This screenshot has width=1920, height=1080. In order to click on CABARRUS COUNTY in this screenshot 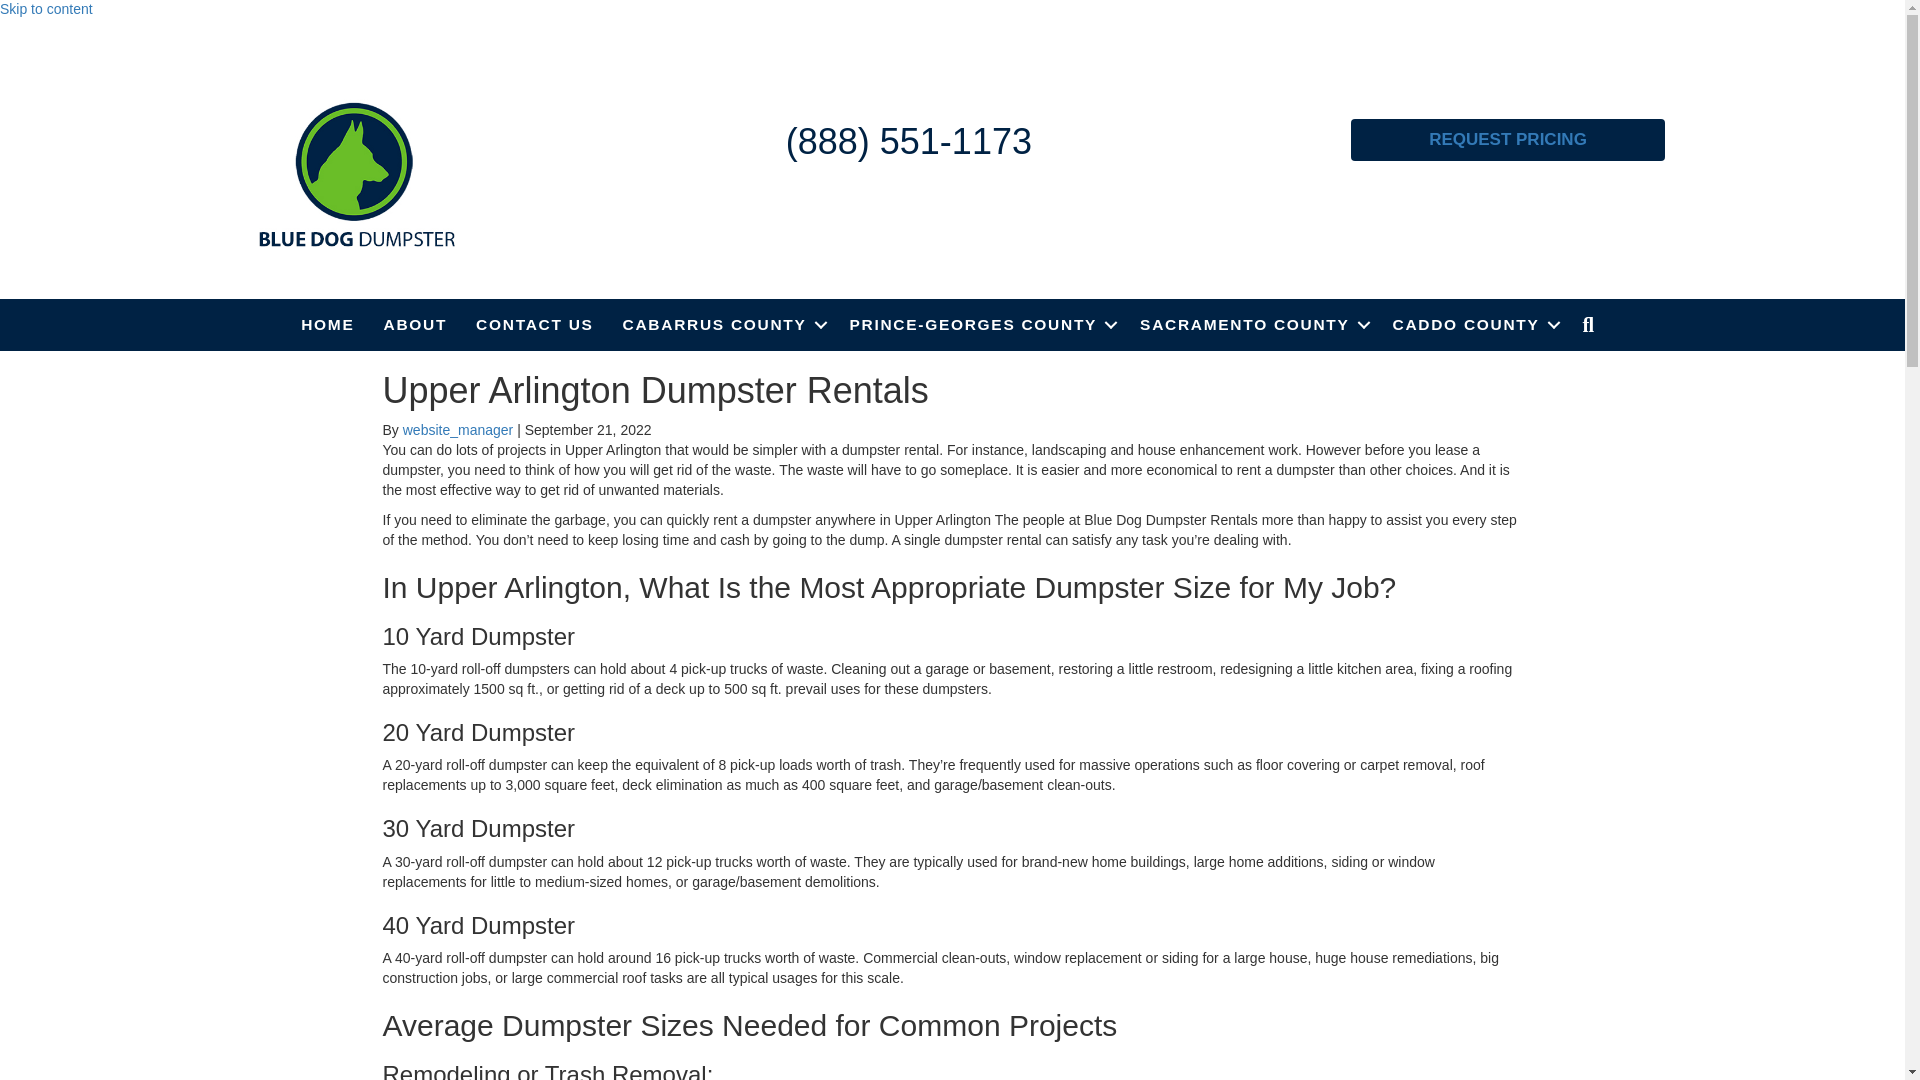, I will do `click(722, 324)`.